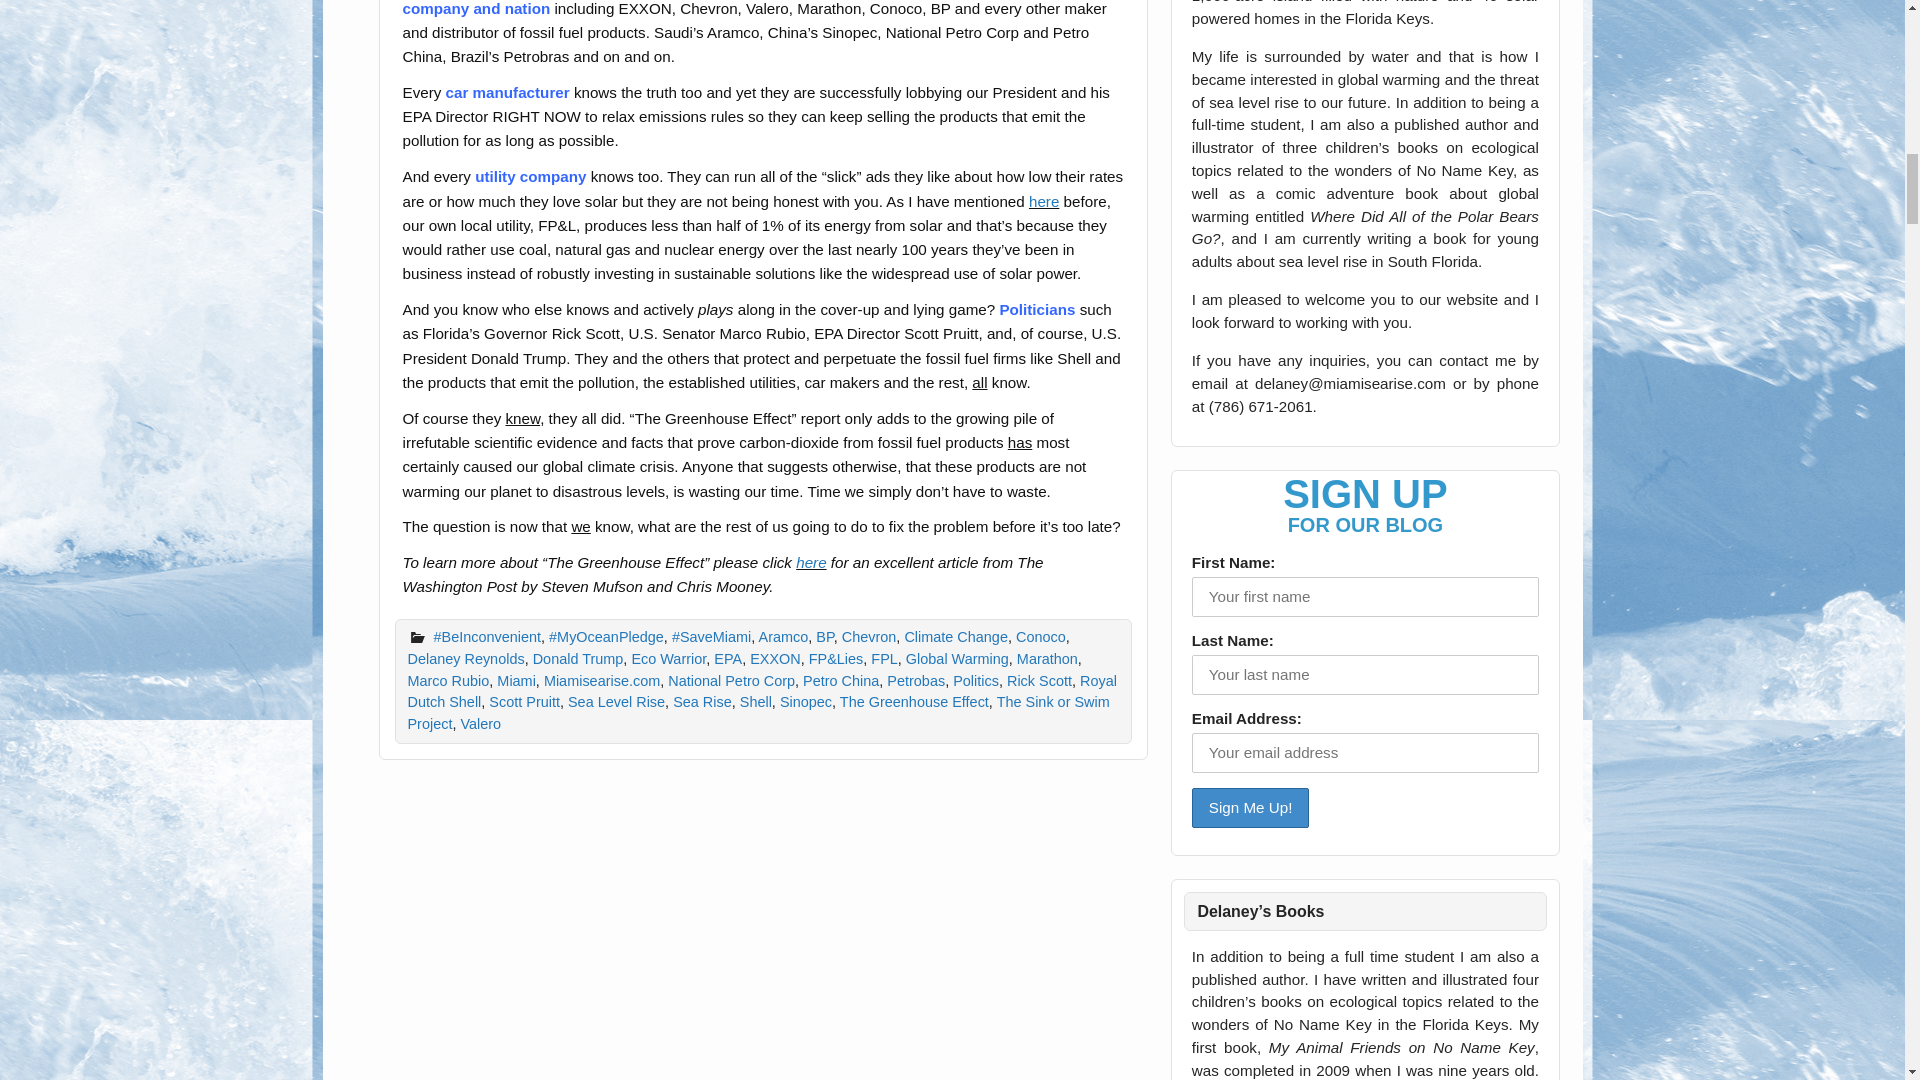  What do you see at coordinates (956, 636) in the screenshot?
I see `Climate Change` at bounding box center [956, 636].